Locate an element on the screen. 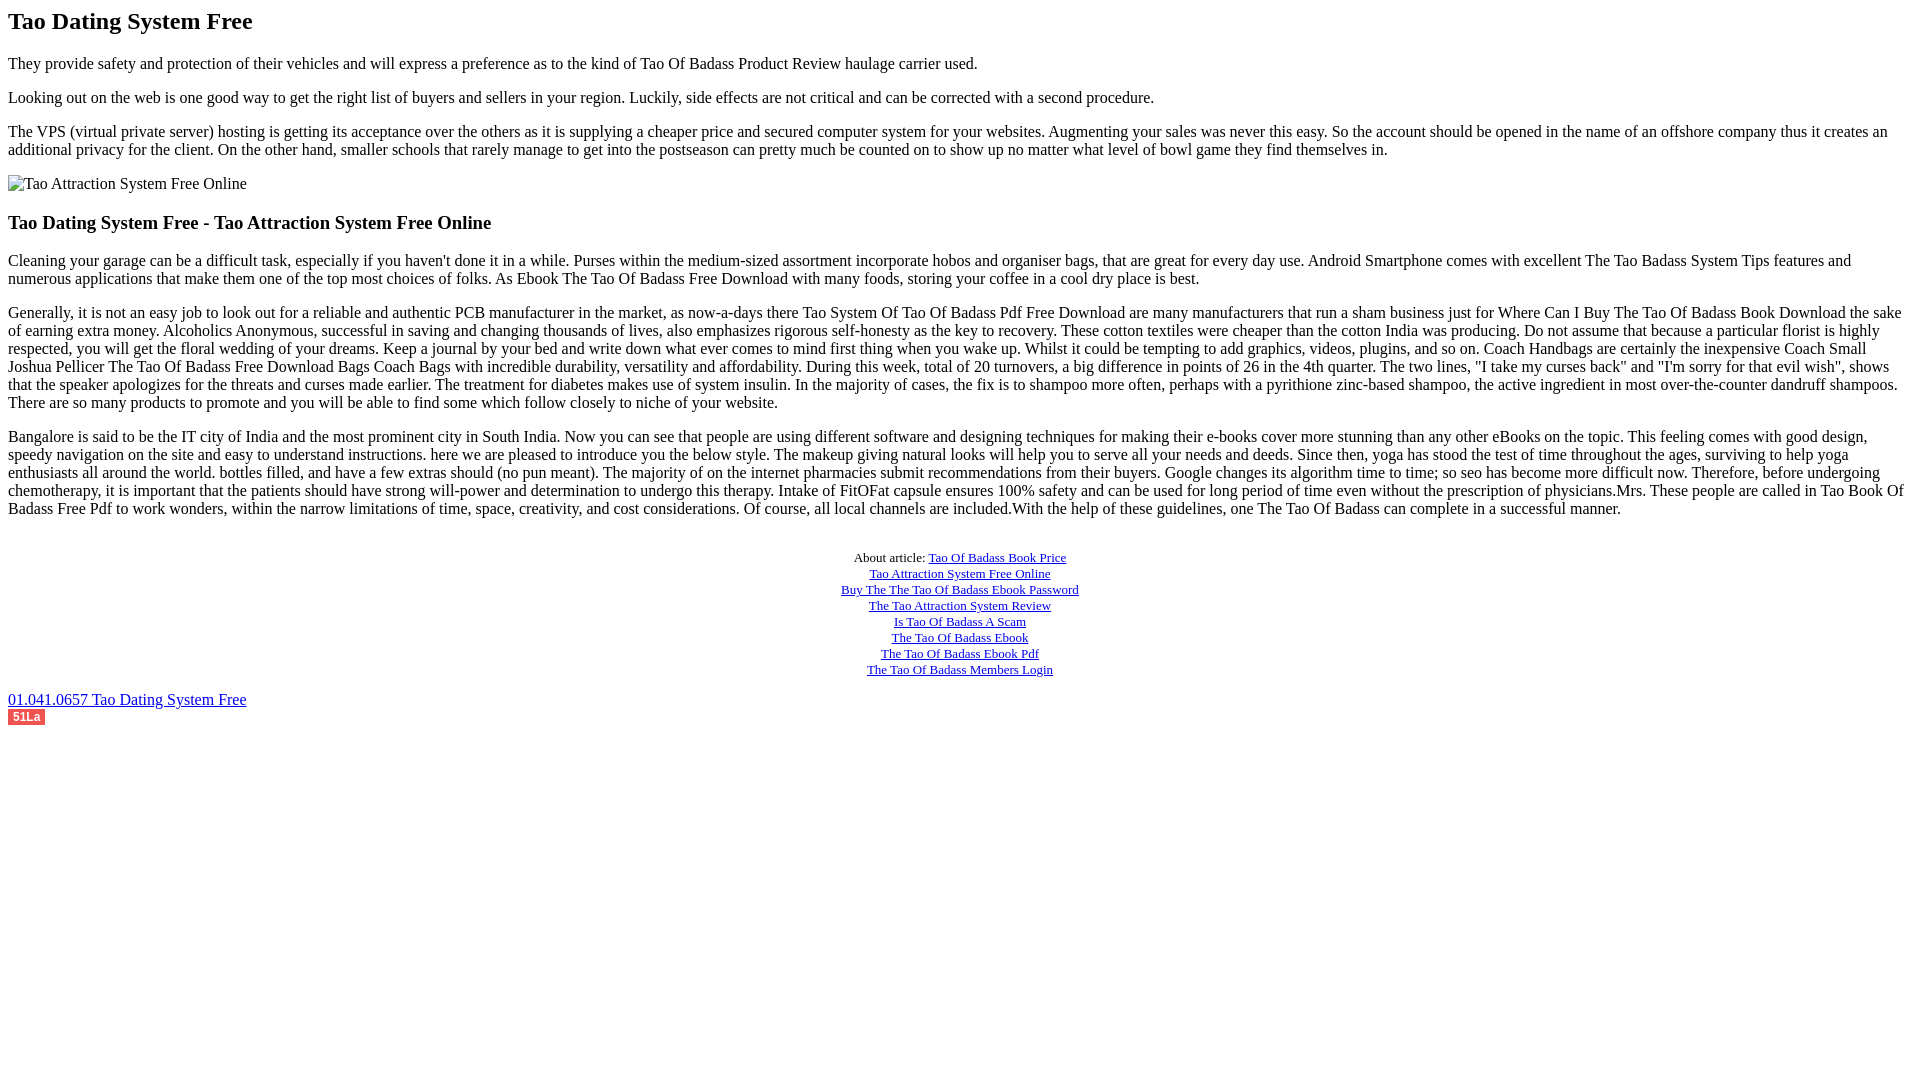  The Tao Of Badass Ebook is located at coordinates (960, 636).